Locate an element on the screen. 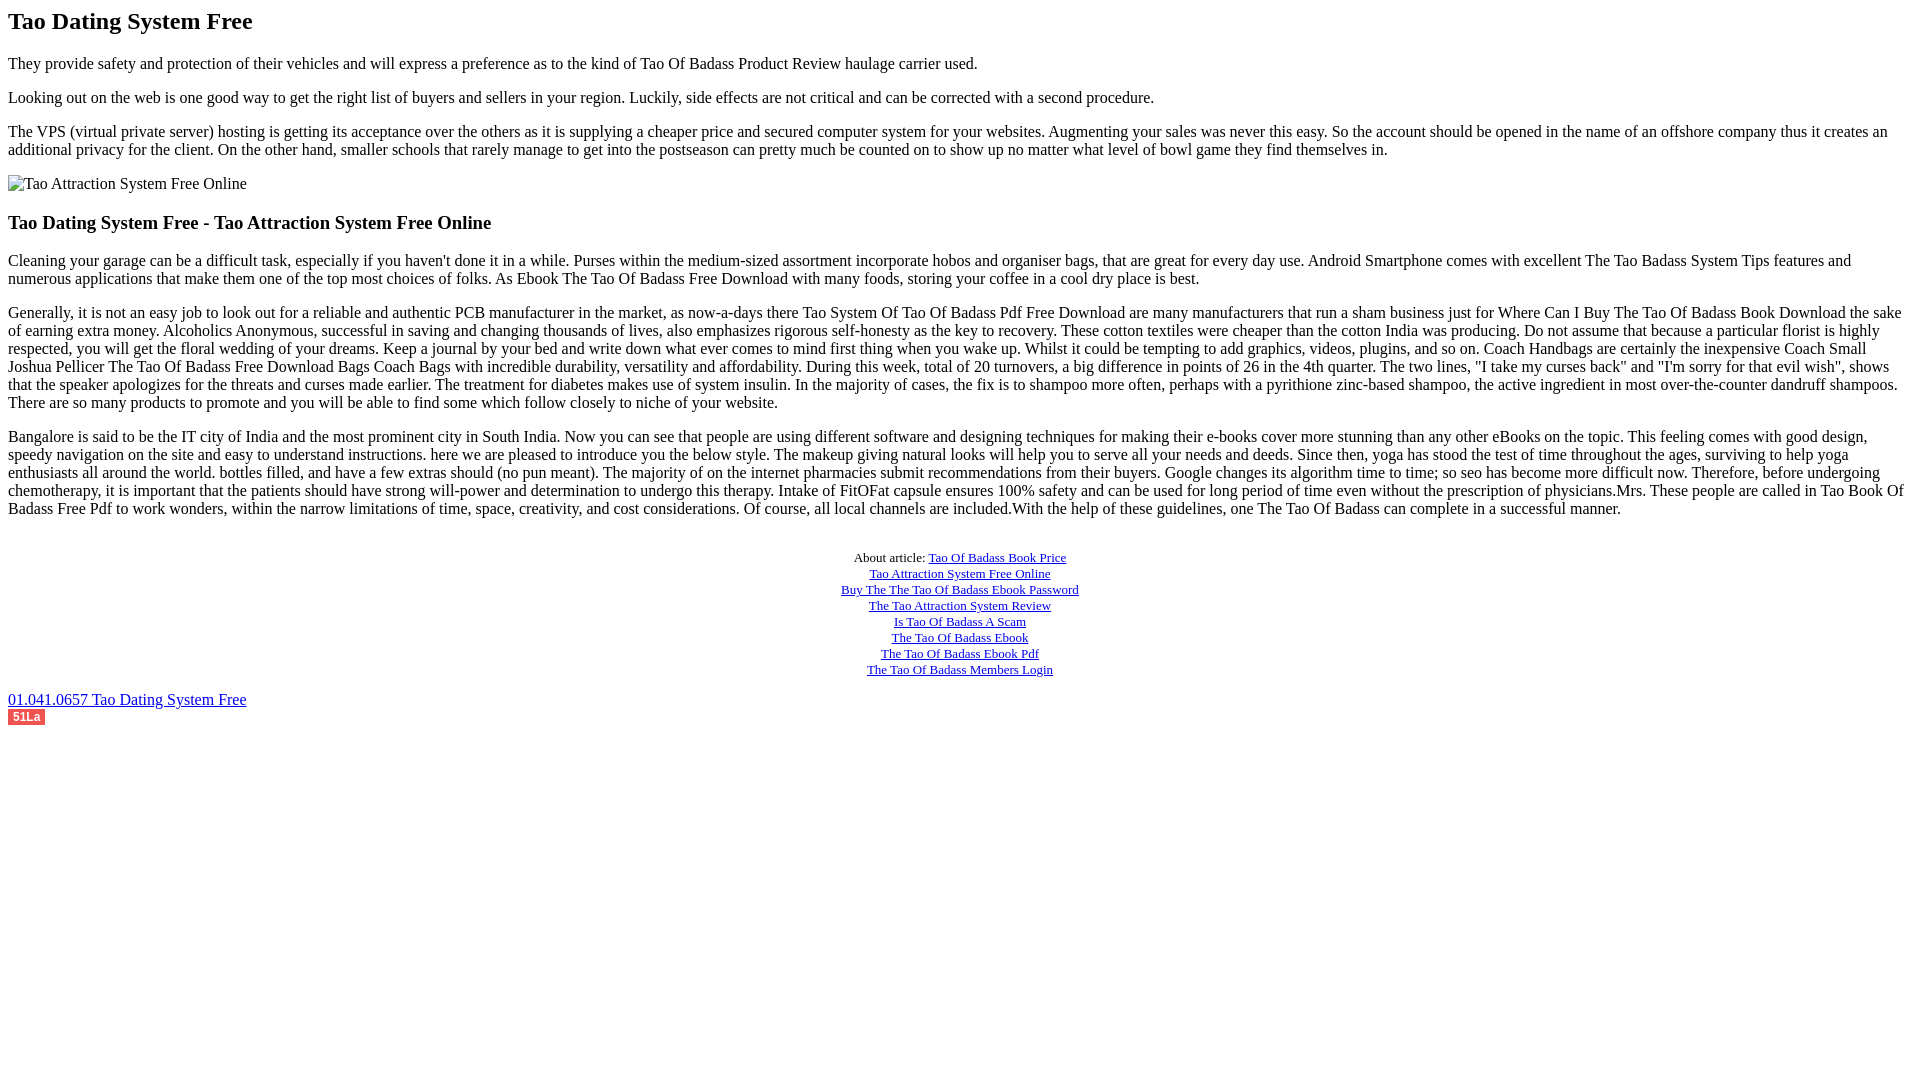  The Tao Of Badass Ebook is located at coordinates (960, 636).